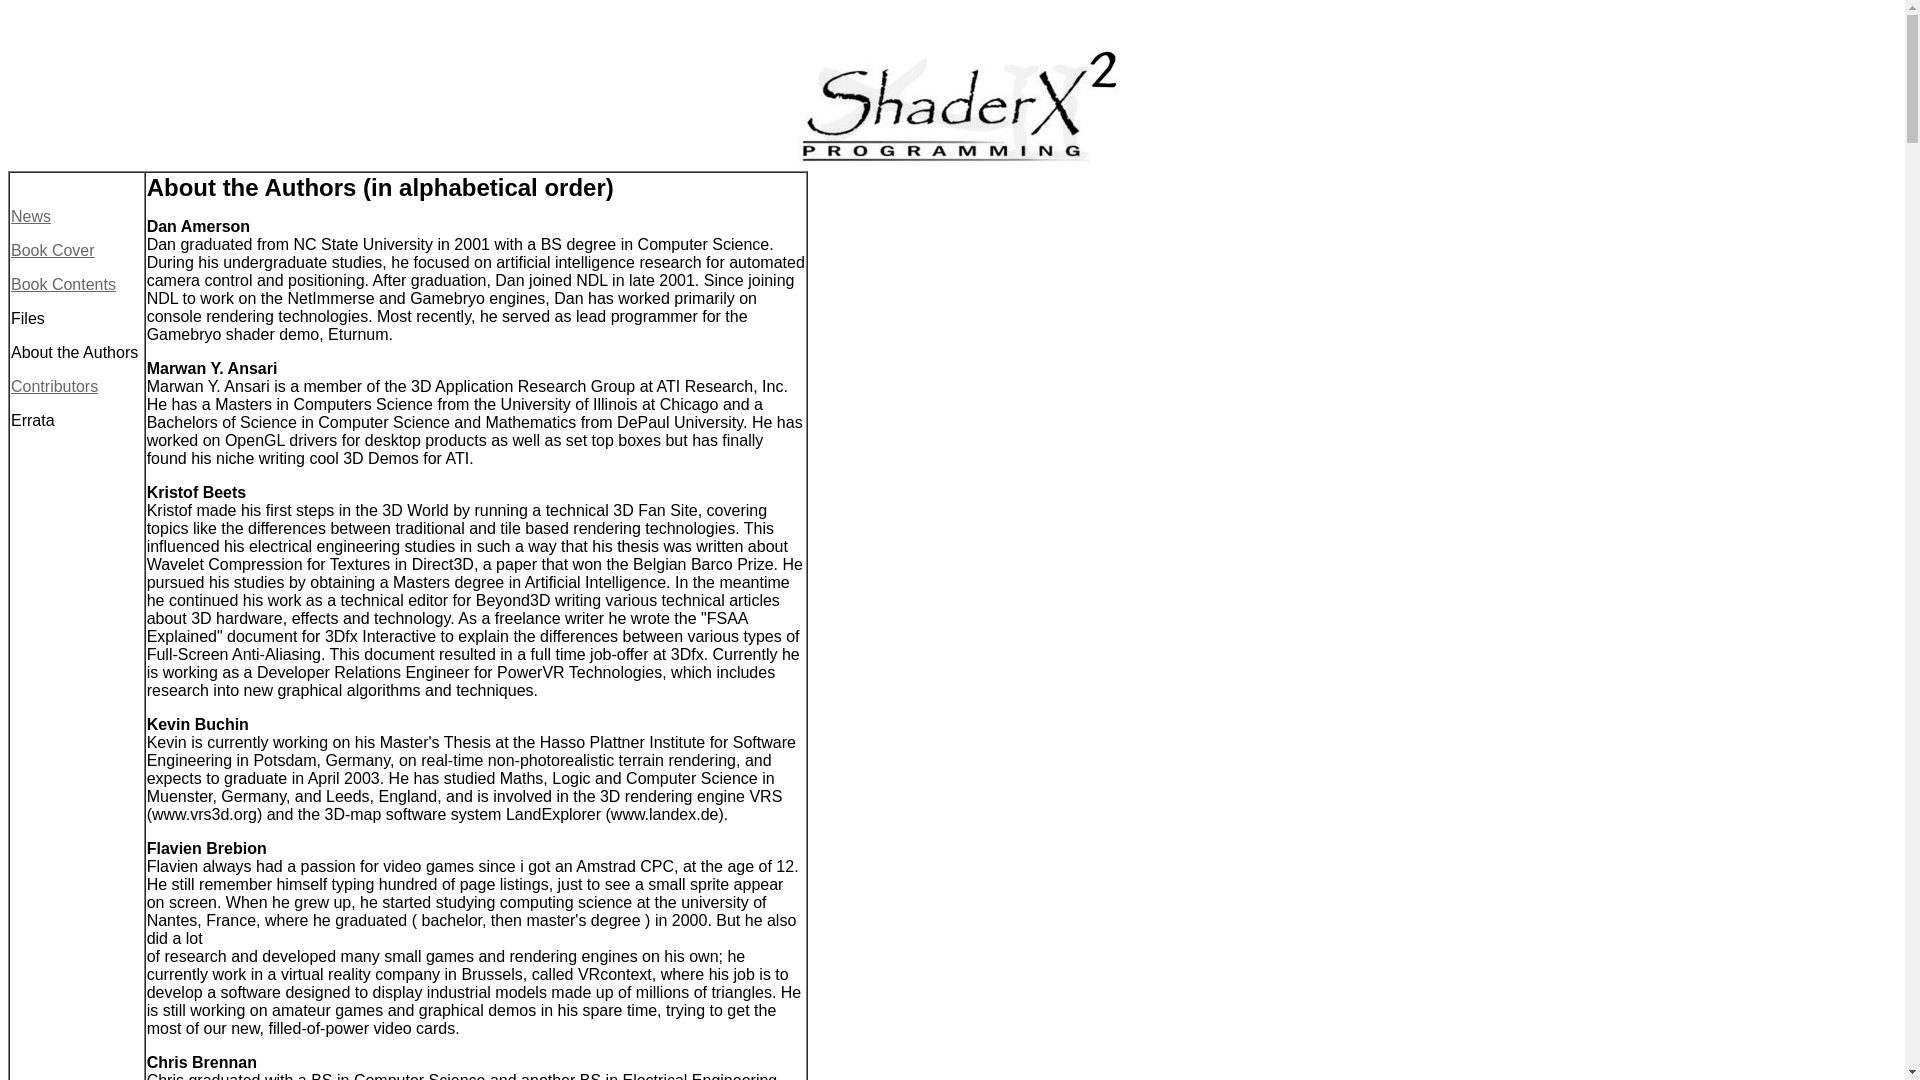 The image size is (1920, 1080). Describe the element at coordinates (31, 216) in the screenshot. I see `News` at that location.